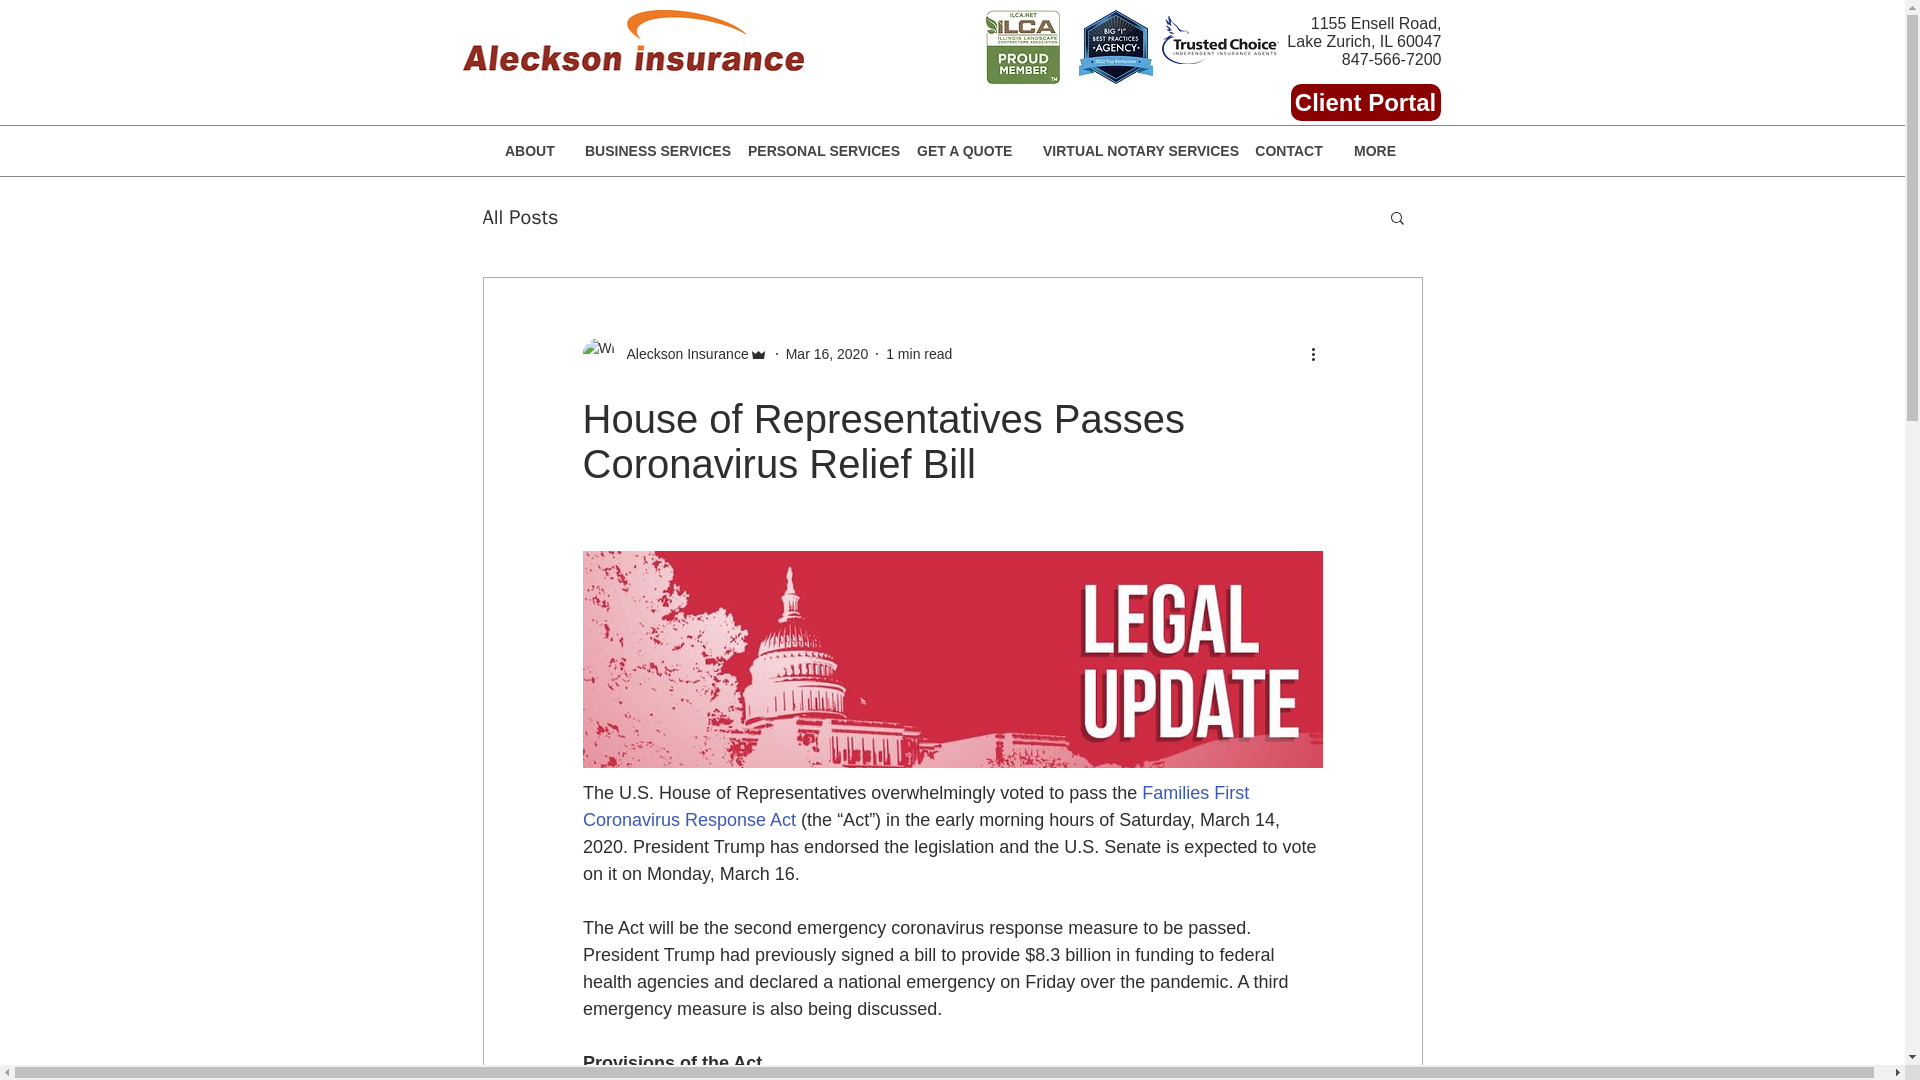 This screenshot has height=1080, width=1920. What do you see at coordinates (520, 218) in the screenshot?
I see `All Posts` at bounding box center [520, 218].